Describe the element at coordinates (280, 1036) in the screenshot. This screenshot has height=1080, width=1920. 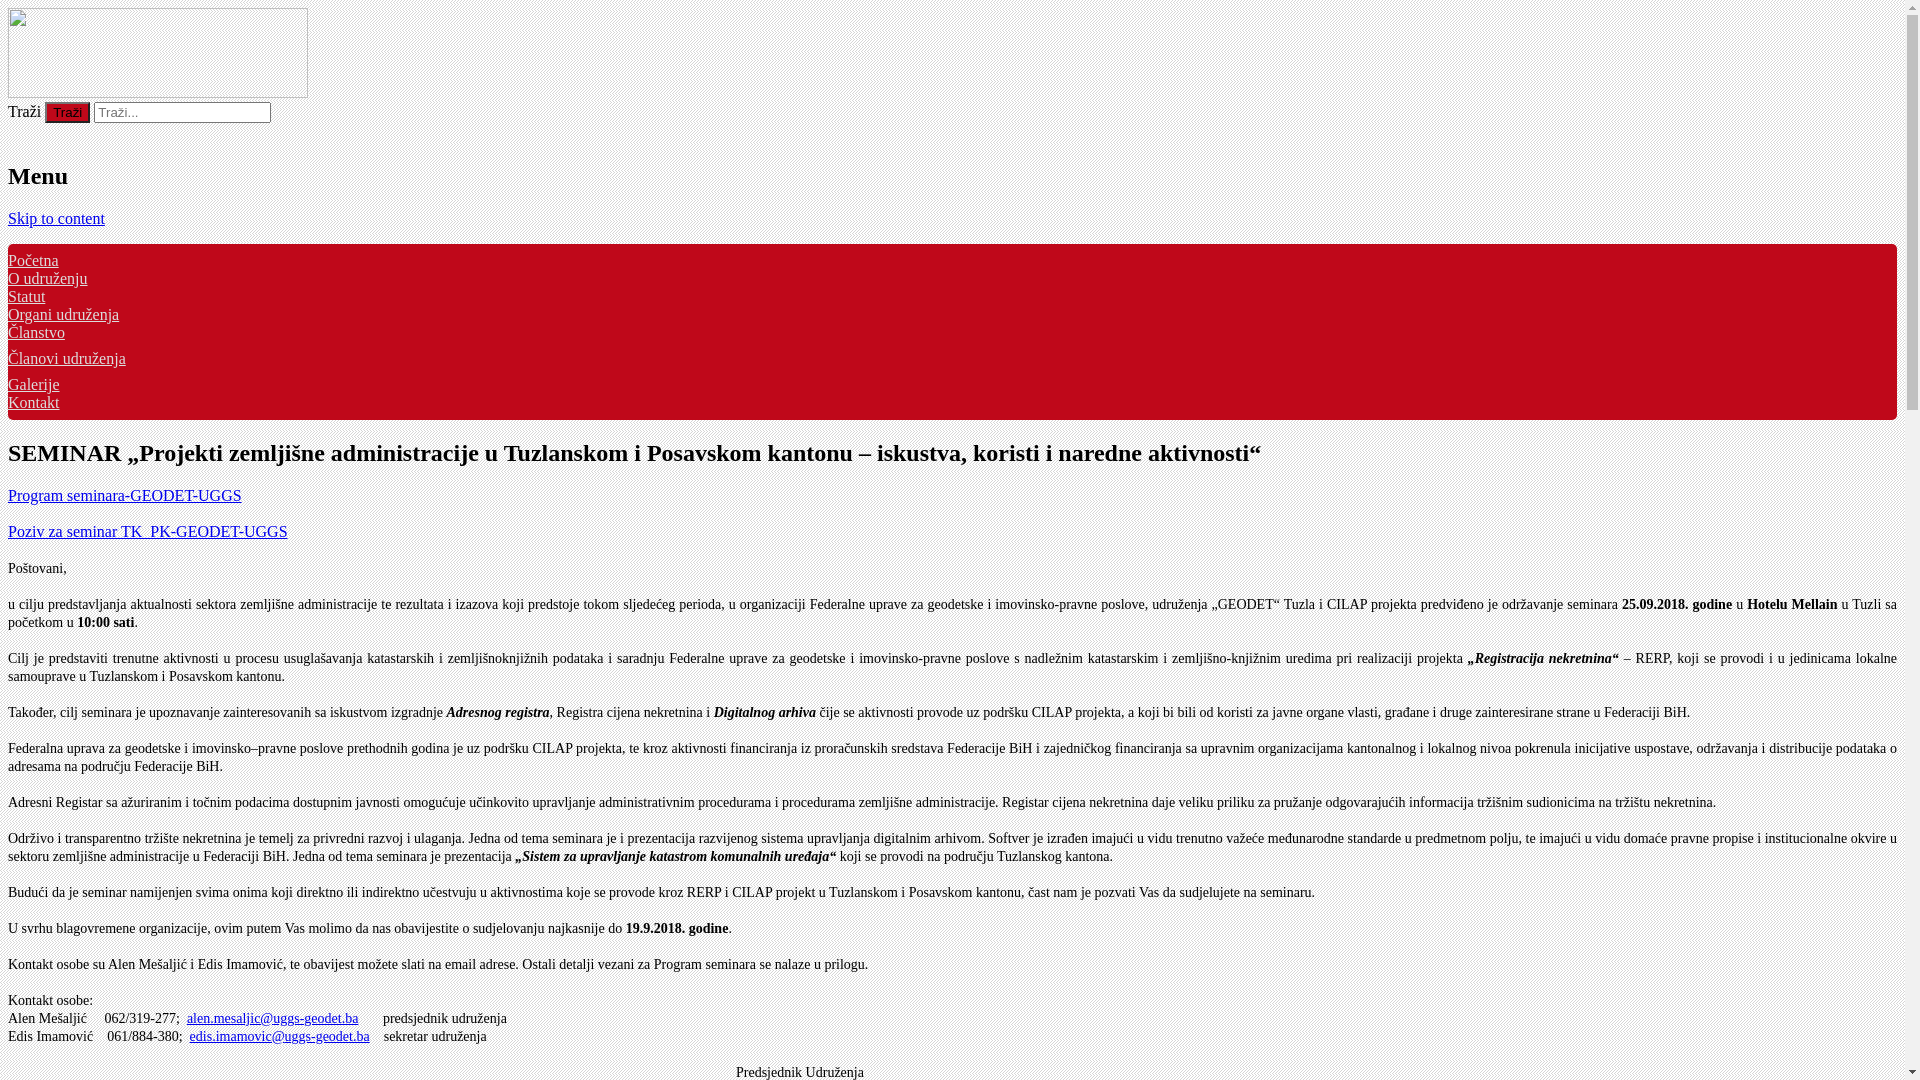
I see `ab.tedoeg-sggu@civomami.side` at that location.